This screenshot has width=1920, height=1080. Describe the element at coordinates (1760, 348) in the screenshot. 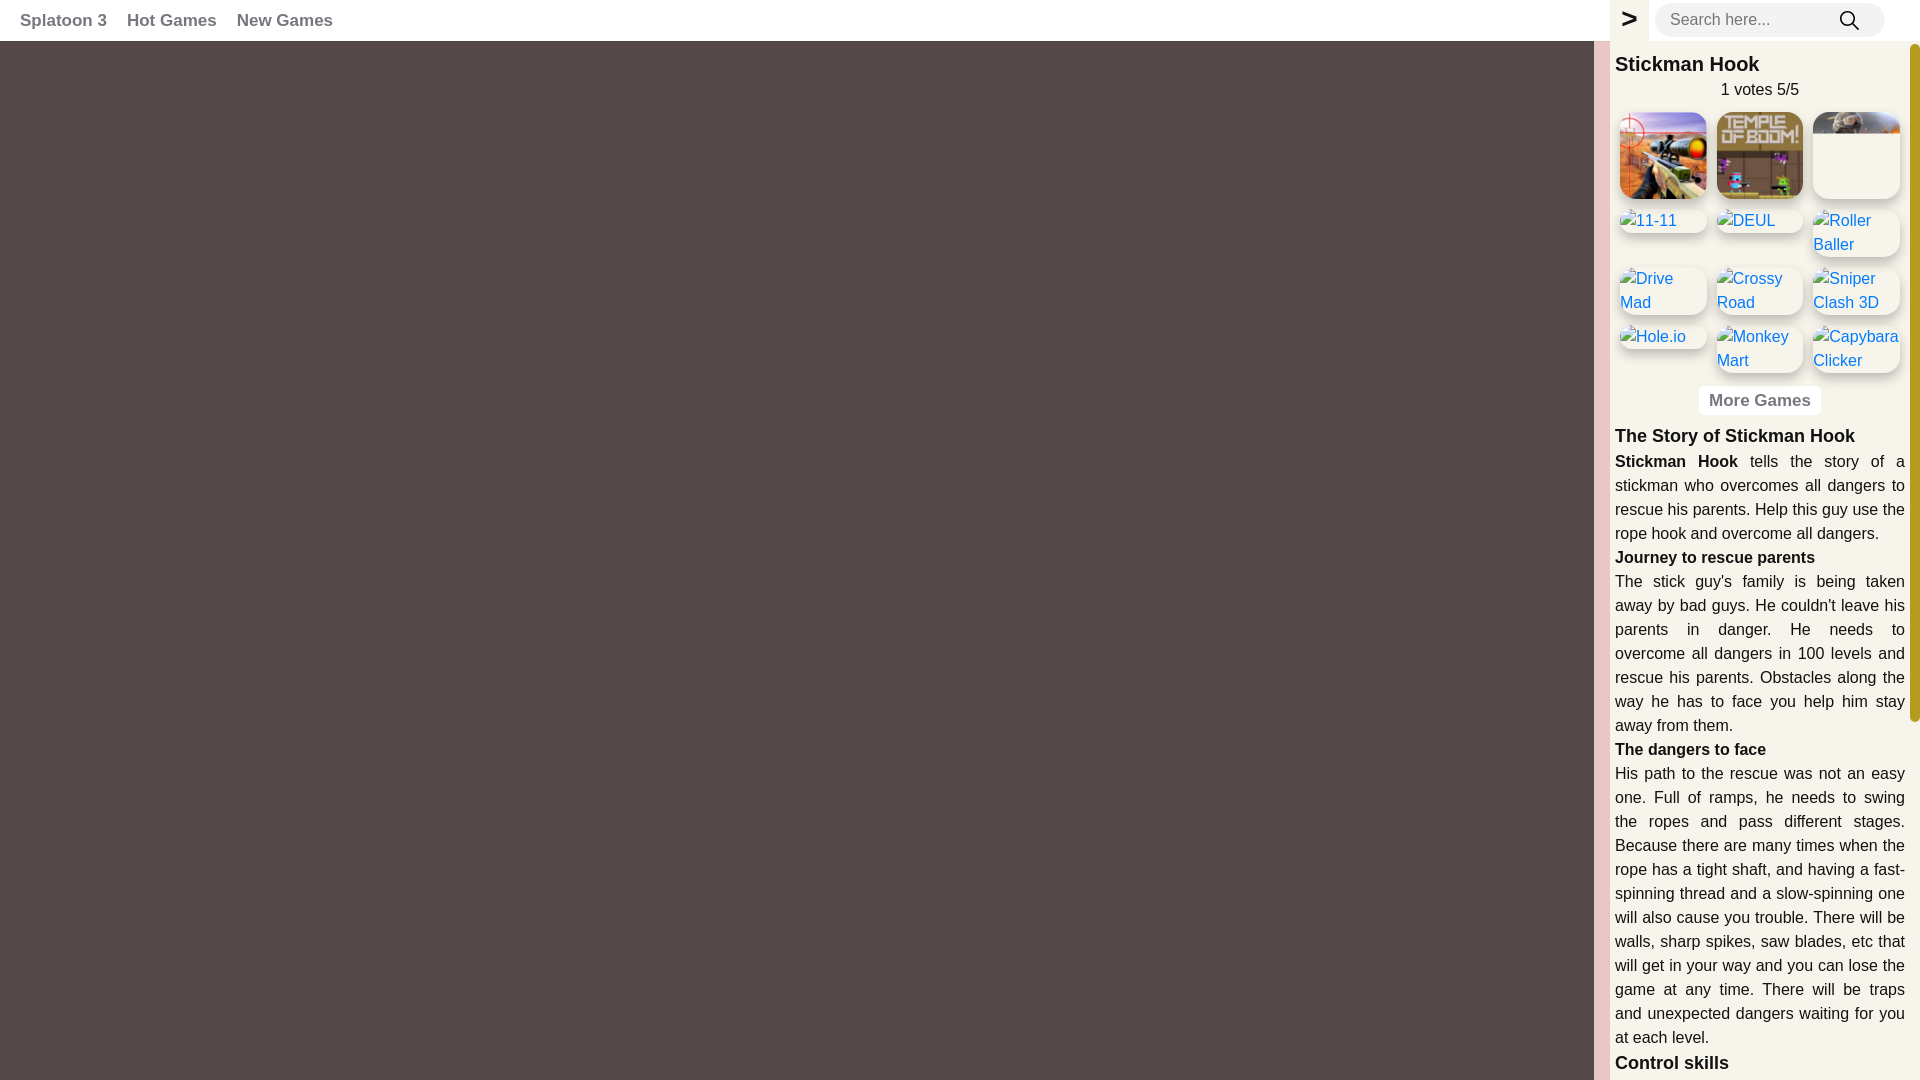

I see `Monkey Mart ` at that location.